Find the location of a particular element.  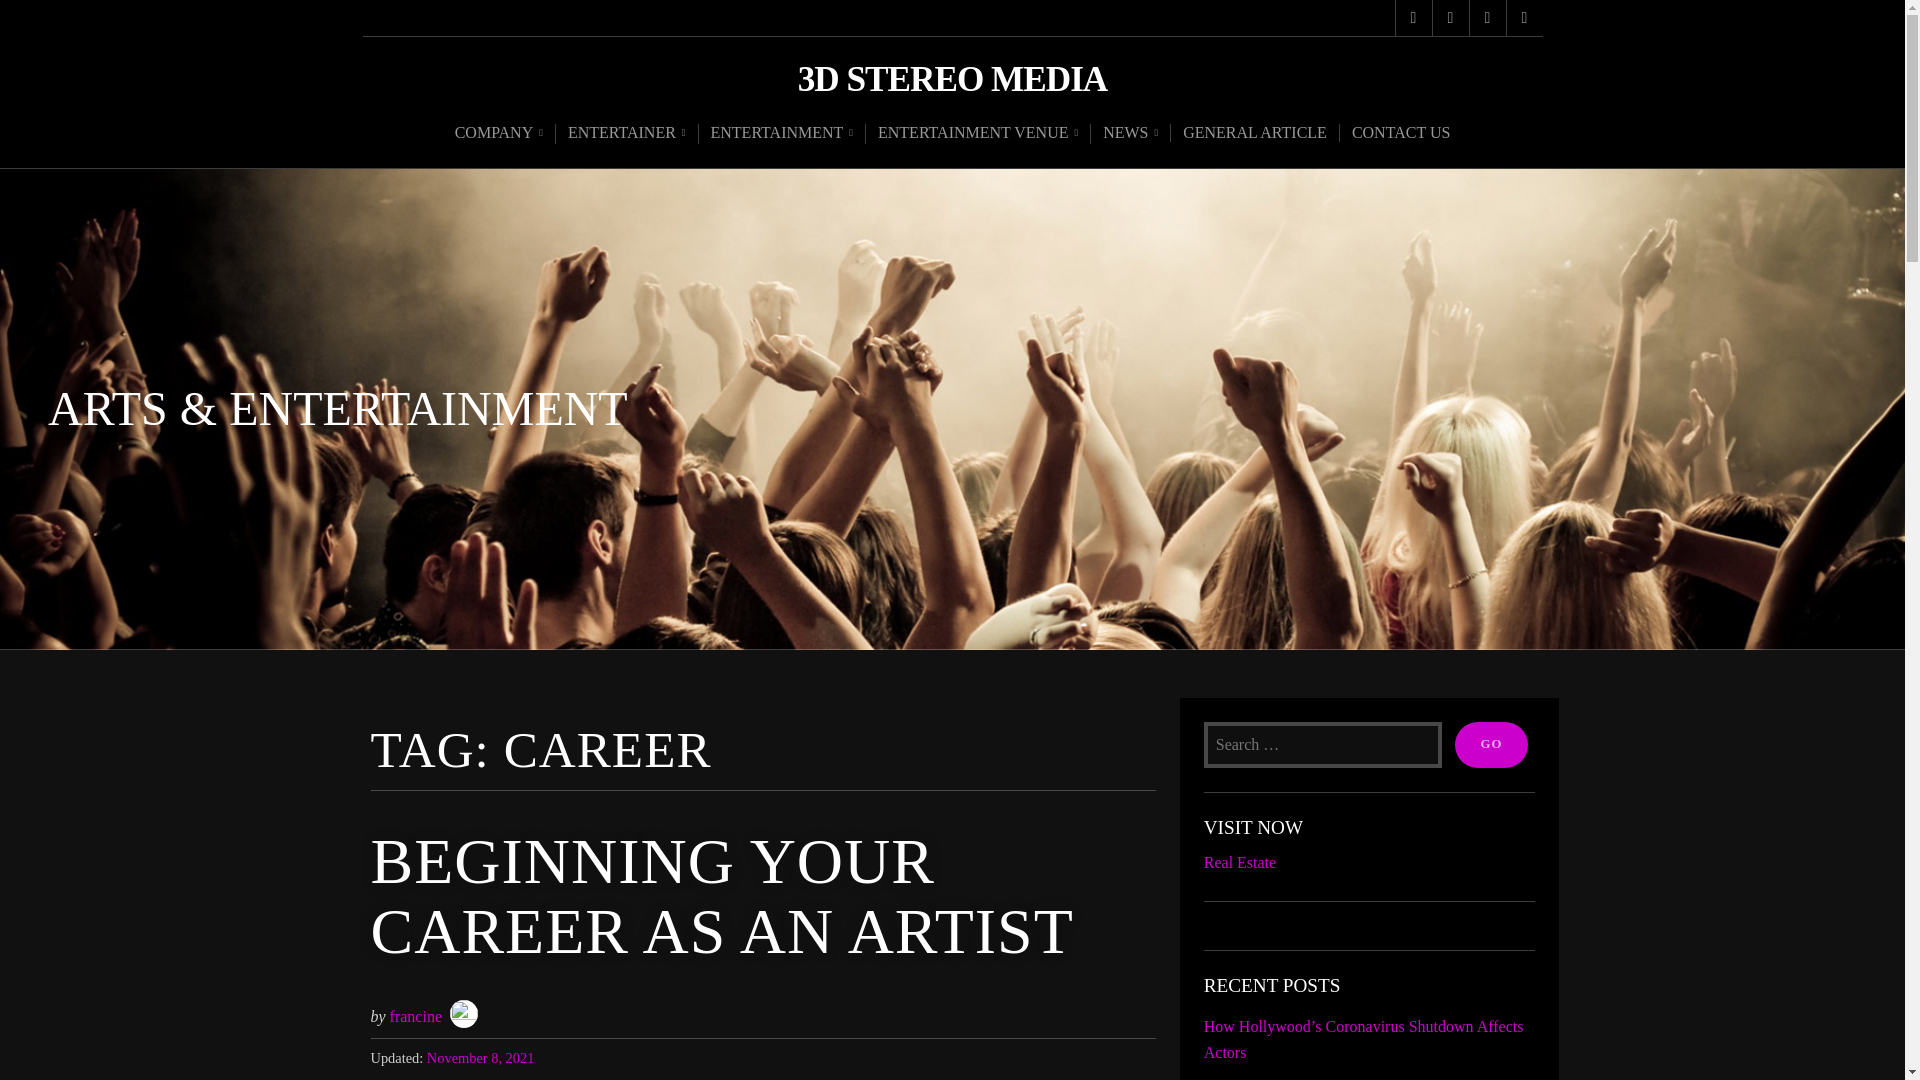

ENTERTAINMENT is located at coordinates (782, 134).